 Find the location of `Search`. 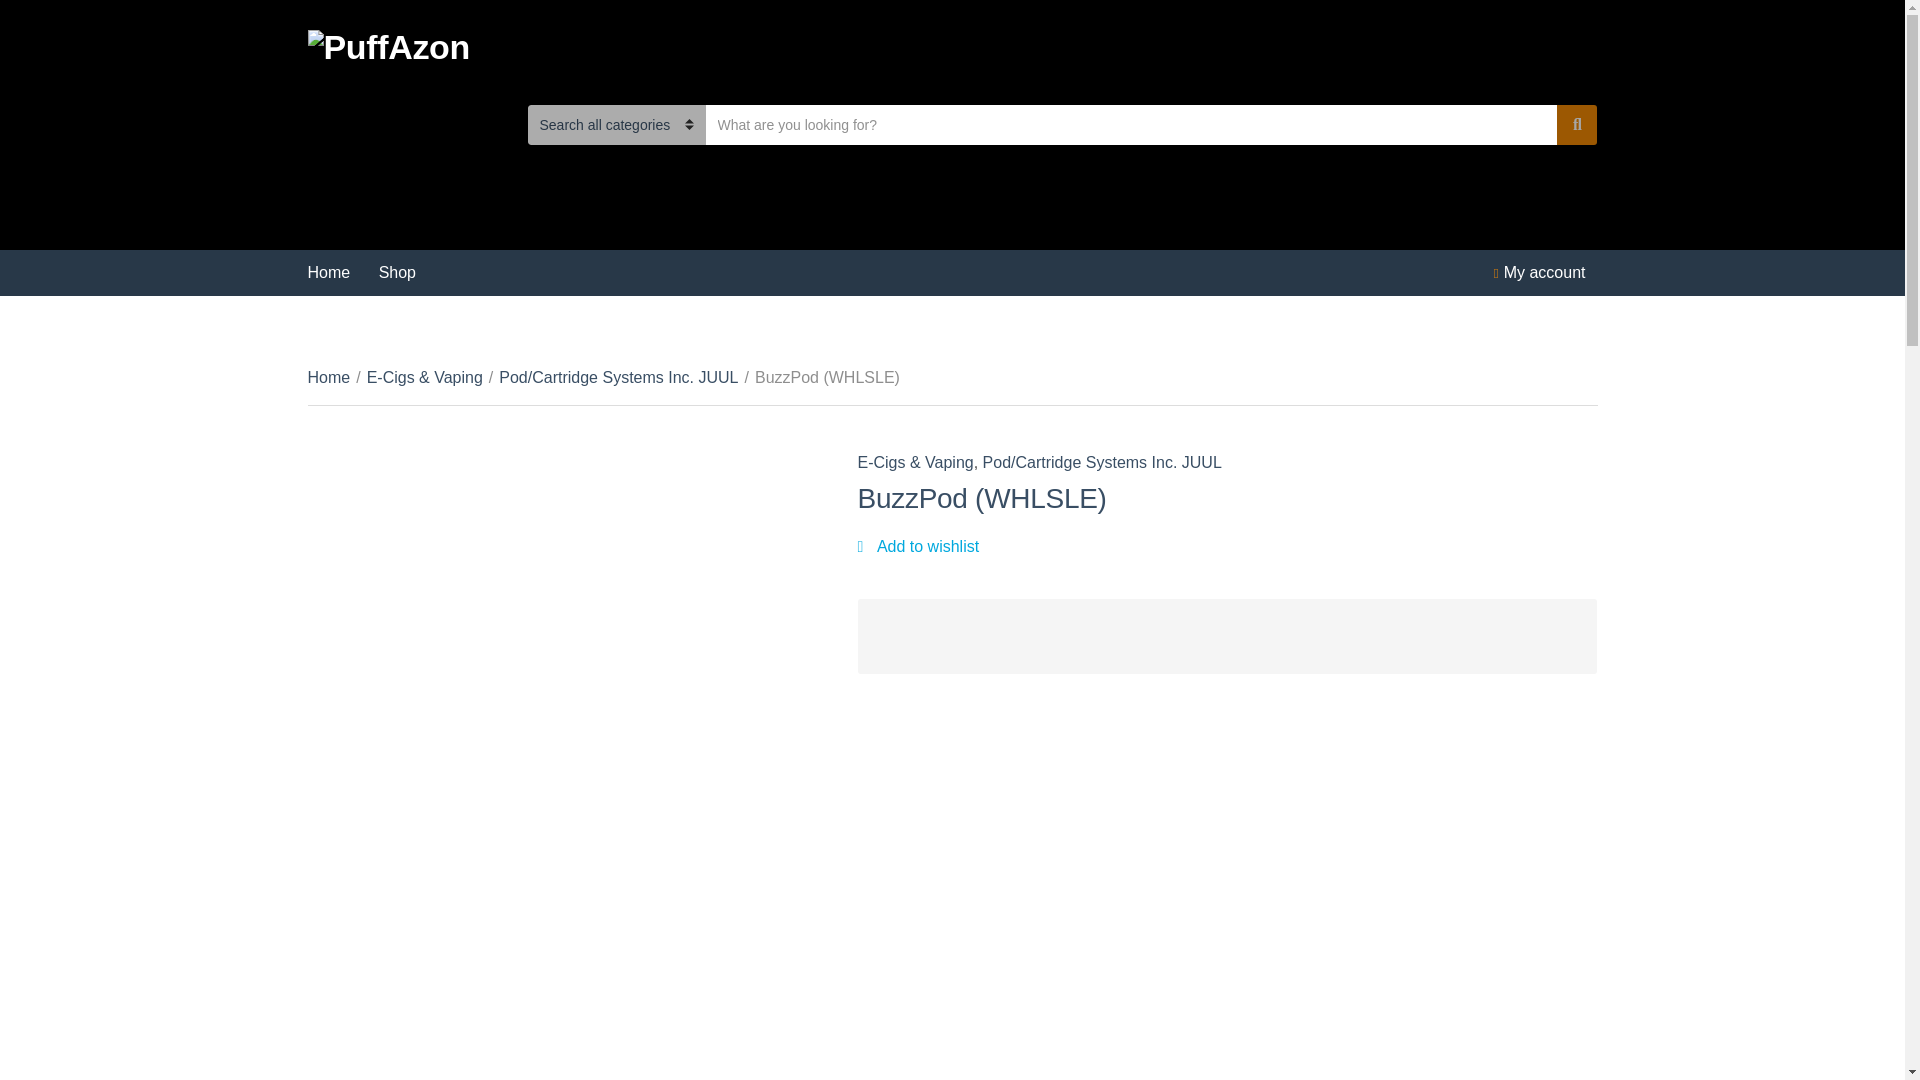

Search is located at coordinates (1577, 124).